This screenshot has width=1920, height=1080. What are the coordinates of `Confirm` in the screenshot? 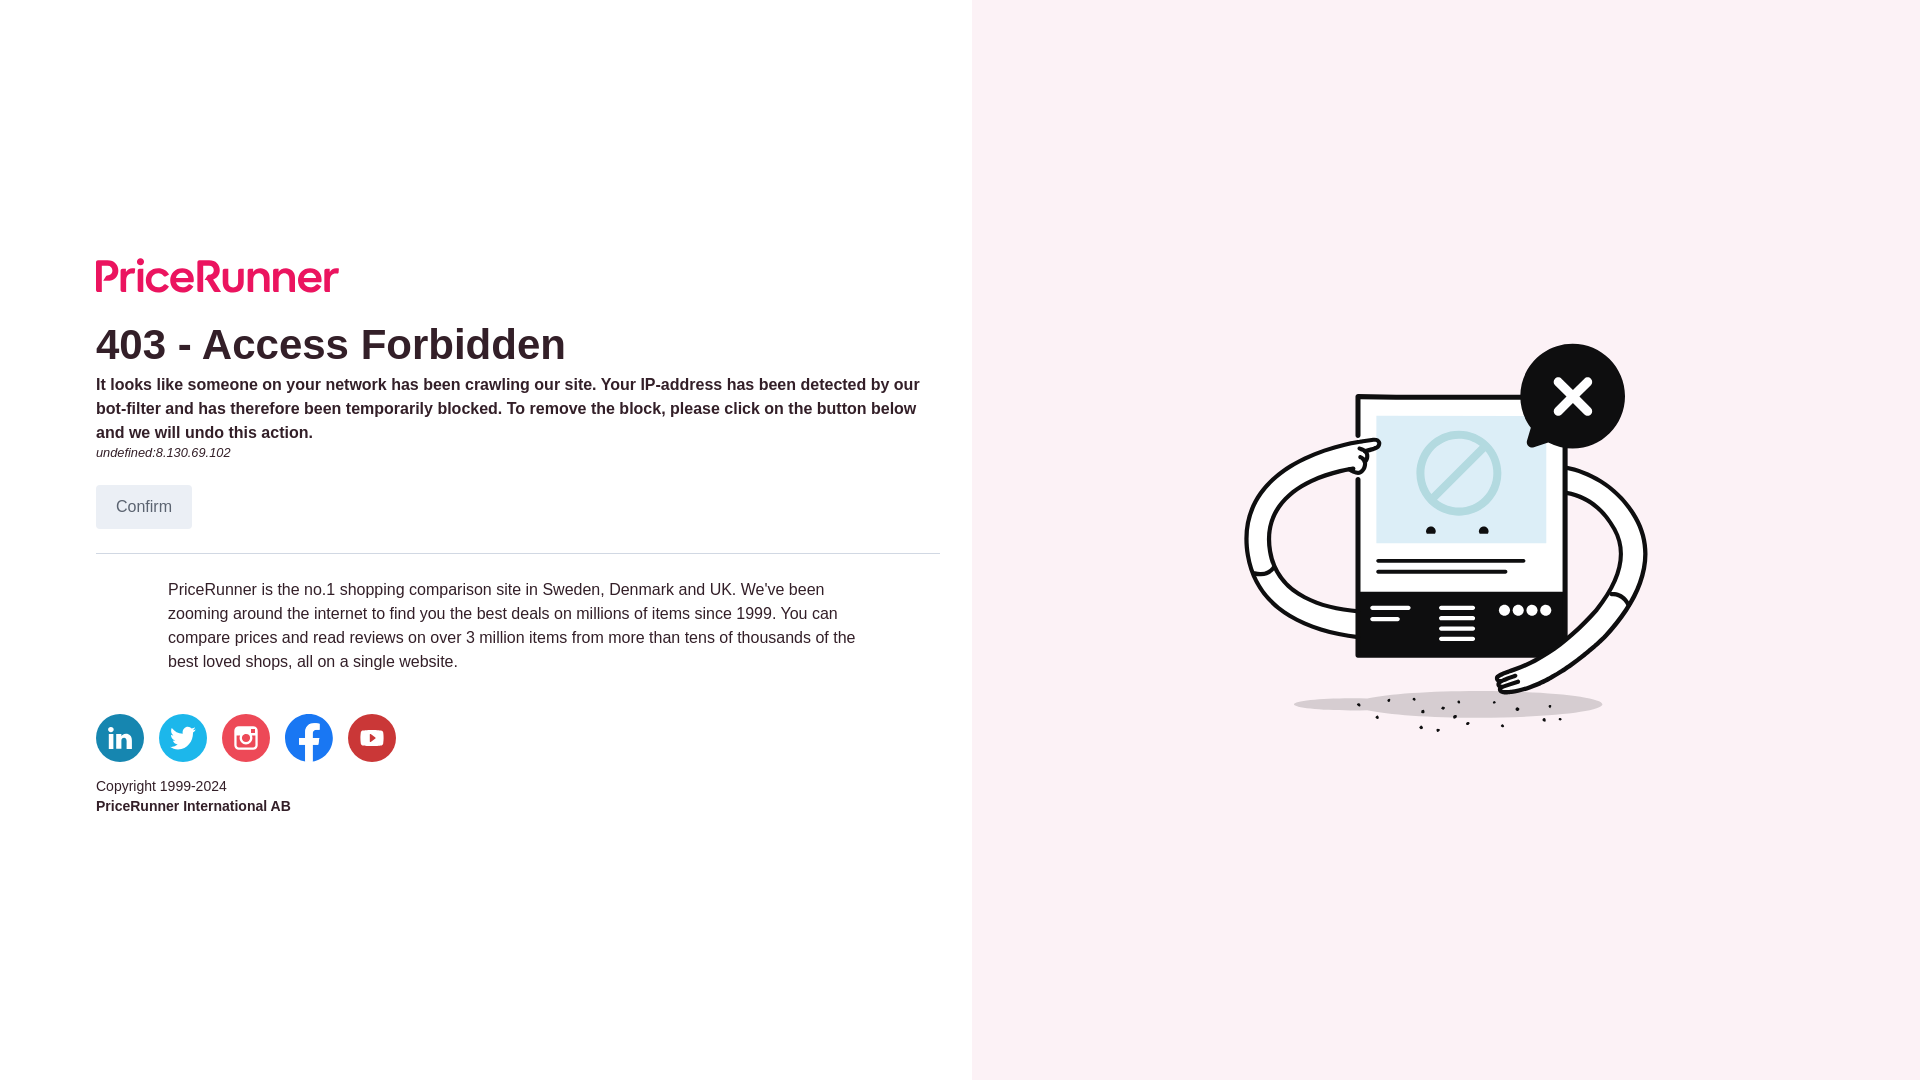 It's located at (144, 506).